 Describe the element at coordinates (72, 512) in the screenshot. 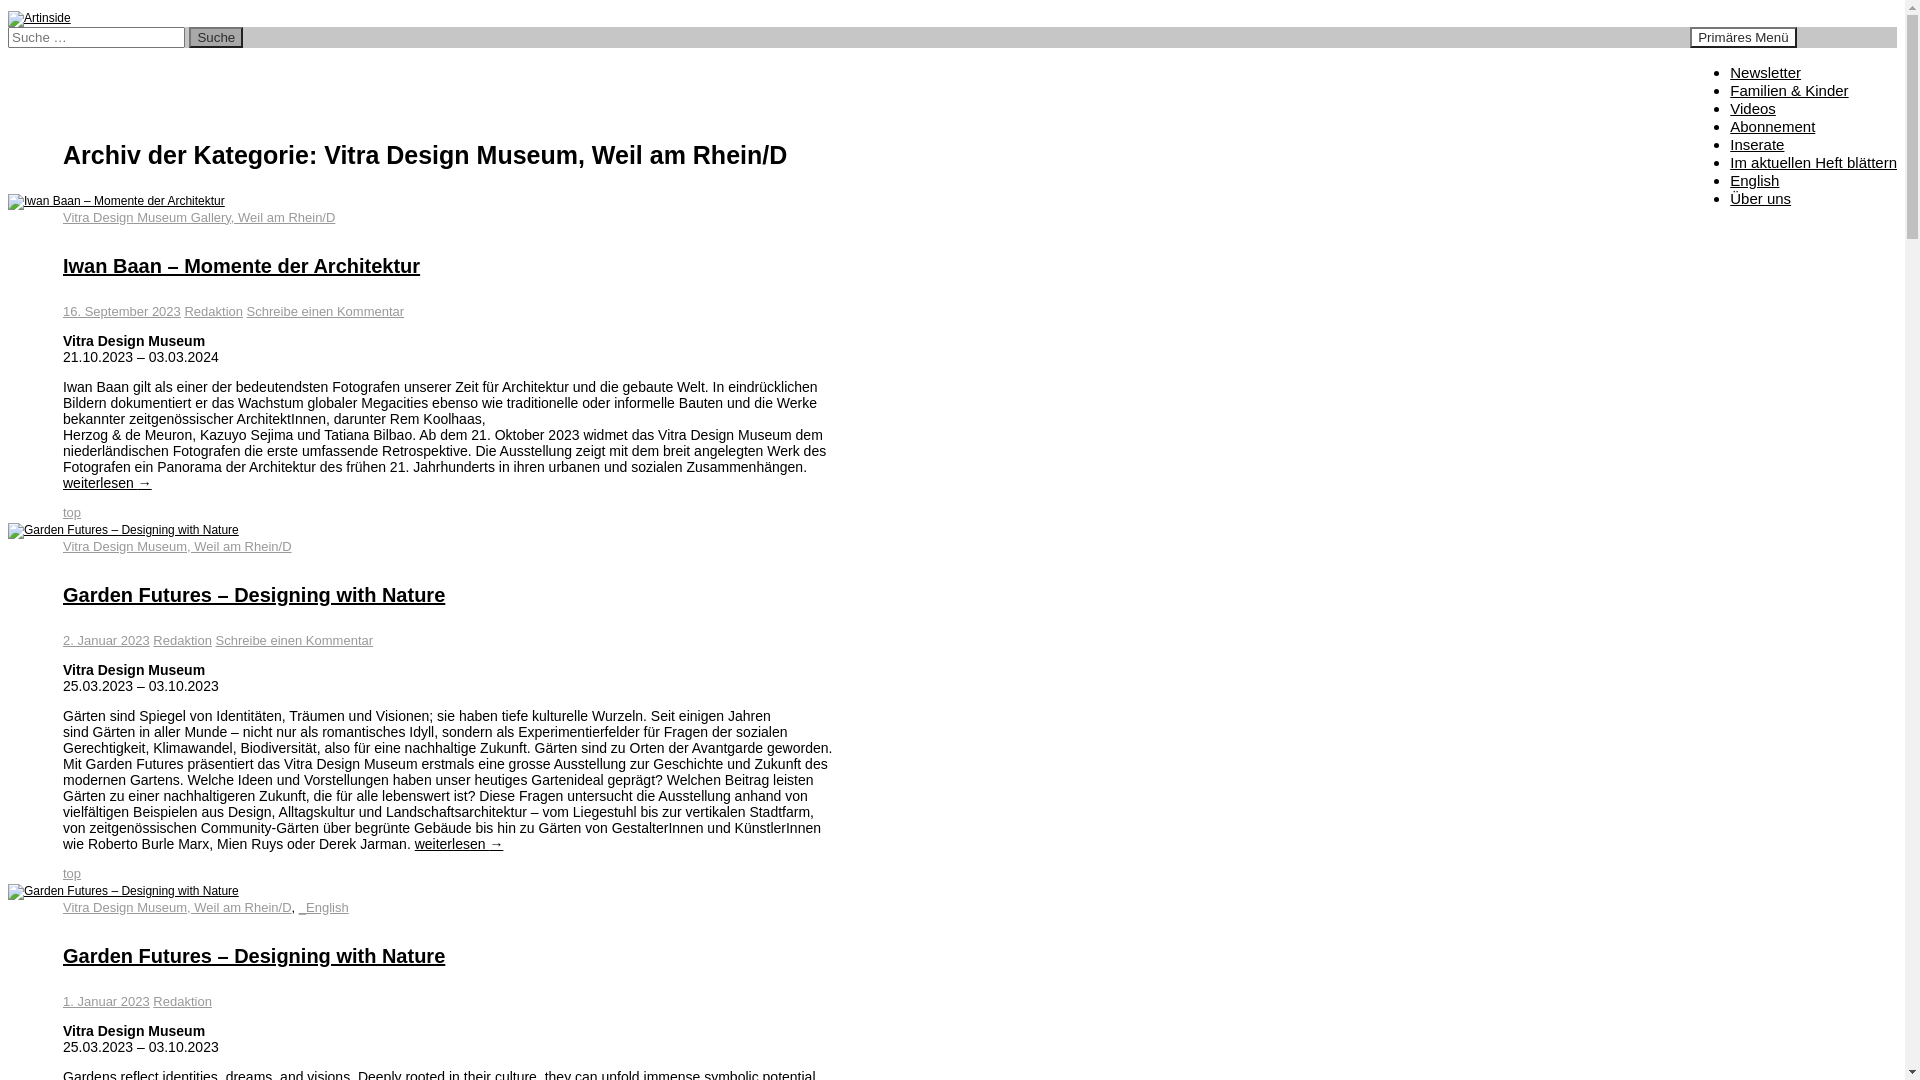

I see `top` at that location.